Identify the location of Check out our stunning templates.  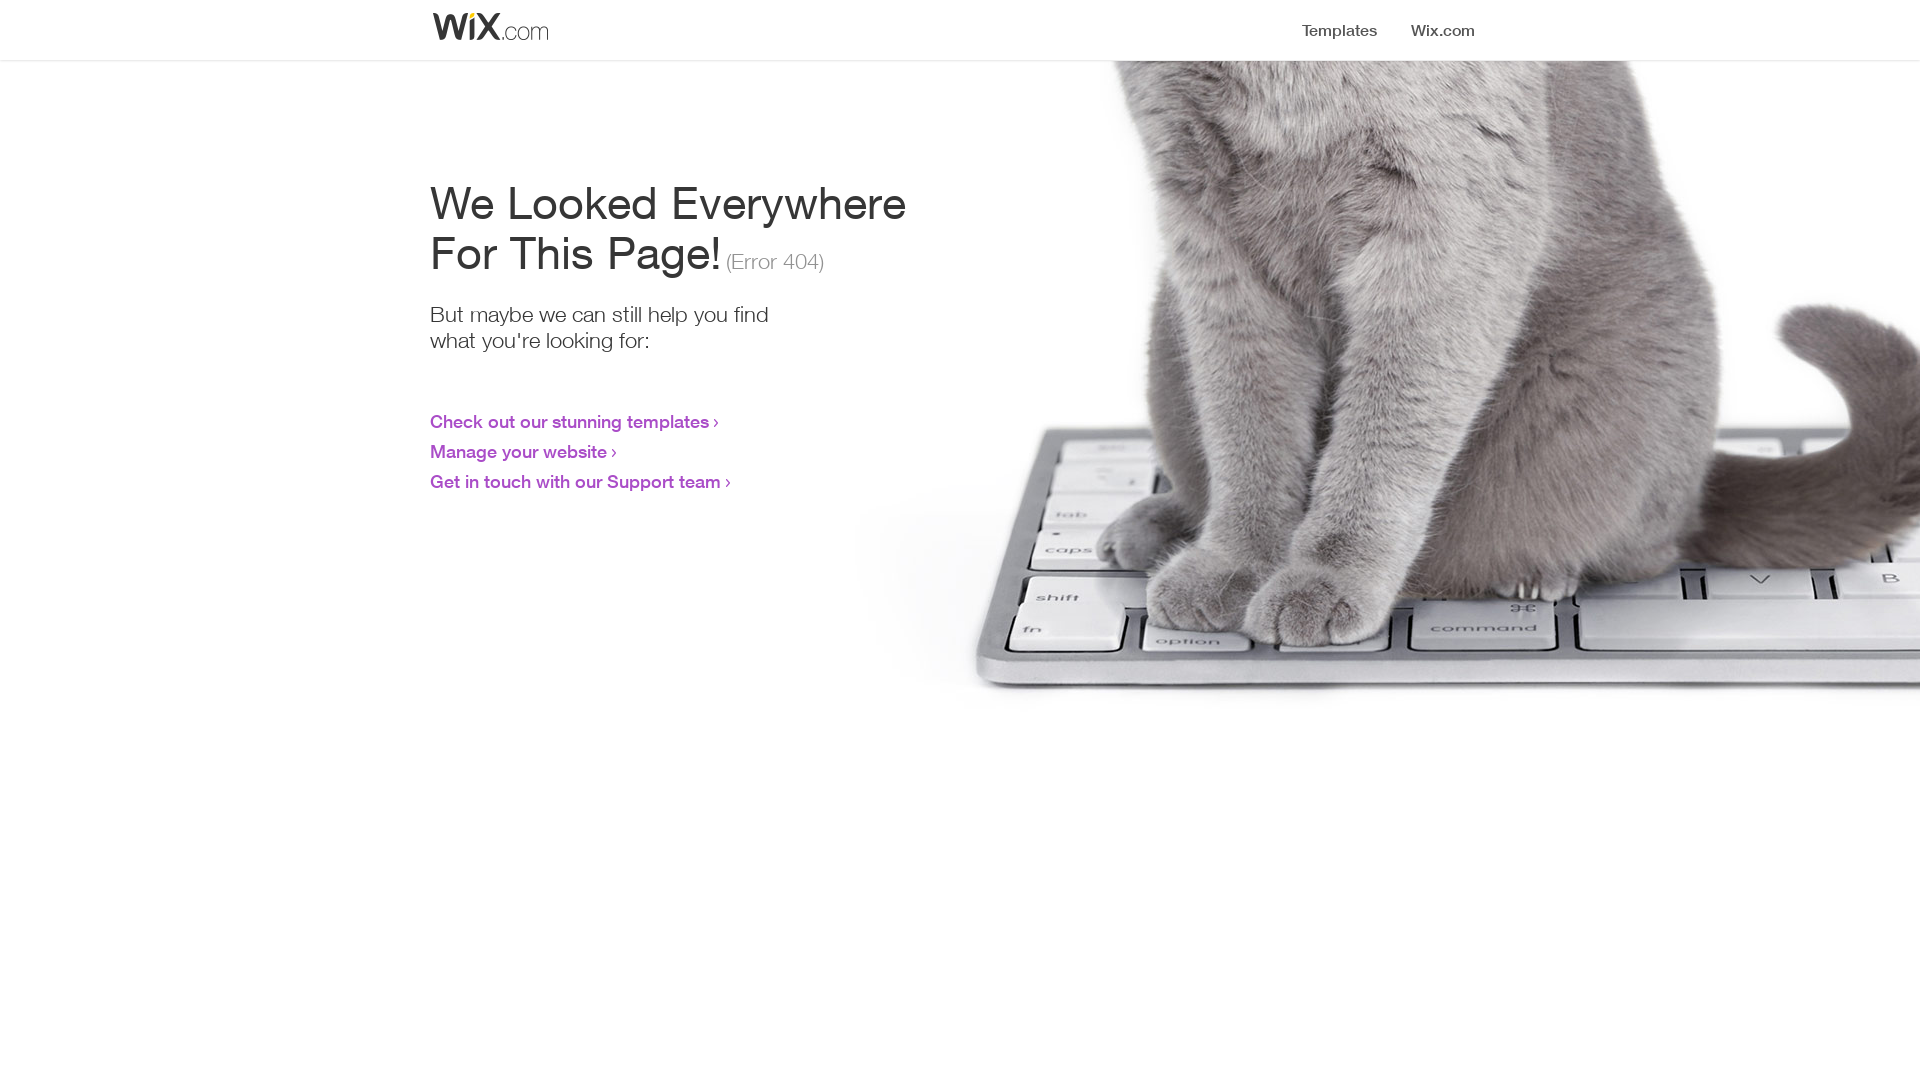
(570, 421).